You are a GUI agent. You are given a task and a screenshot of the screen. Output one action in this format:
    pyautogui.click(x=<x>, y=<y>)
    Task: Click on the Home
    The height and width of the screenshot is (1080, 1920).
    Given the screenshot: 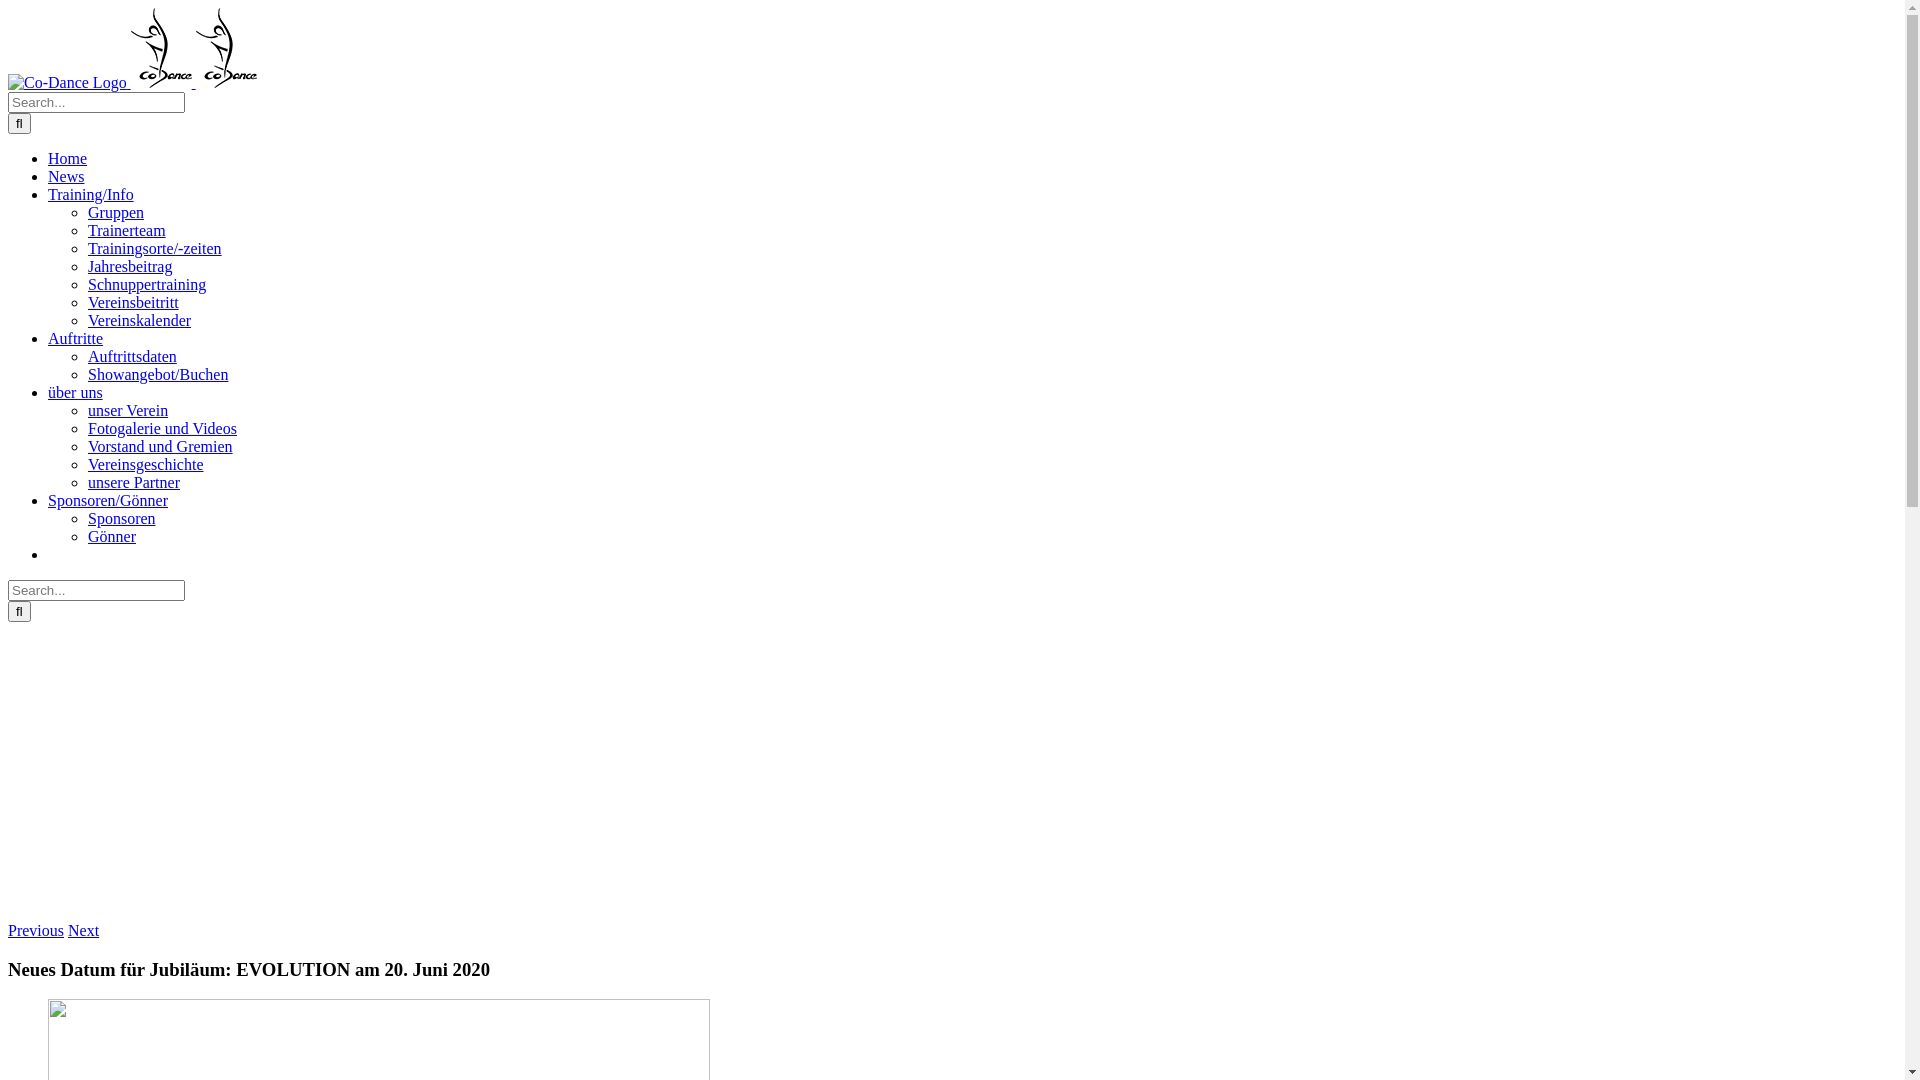 What is the action you would take?
    pyautogui.click(x=68, y=158)
    